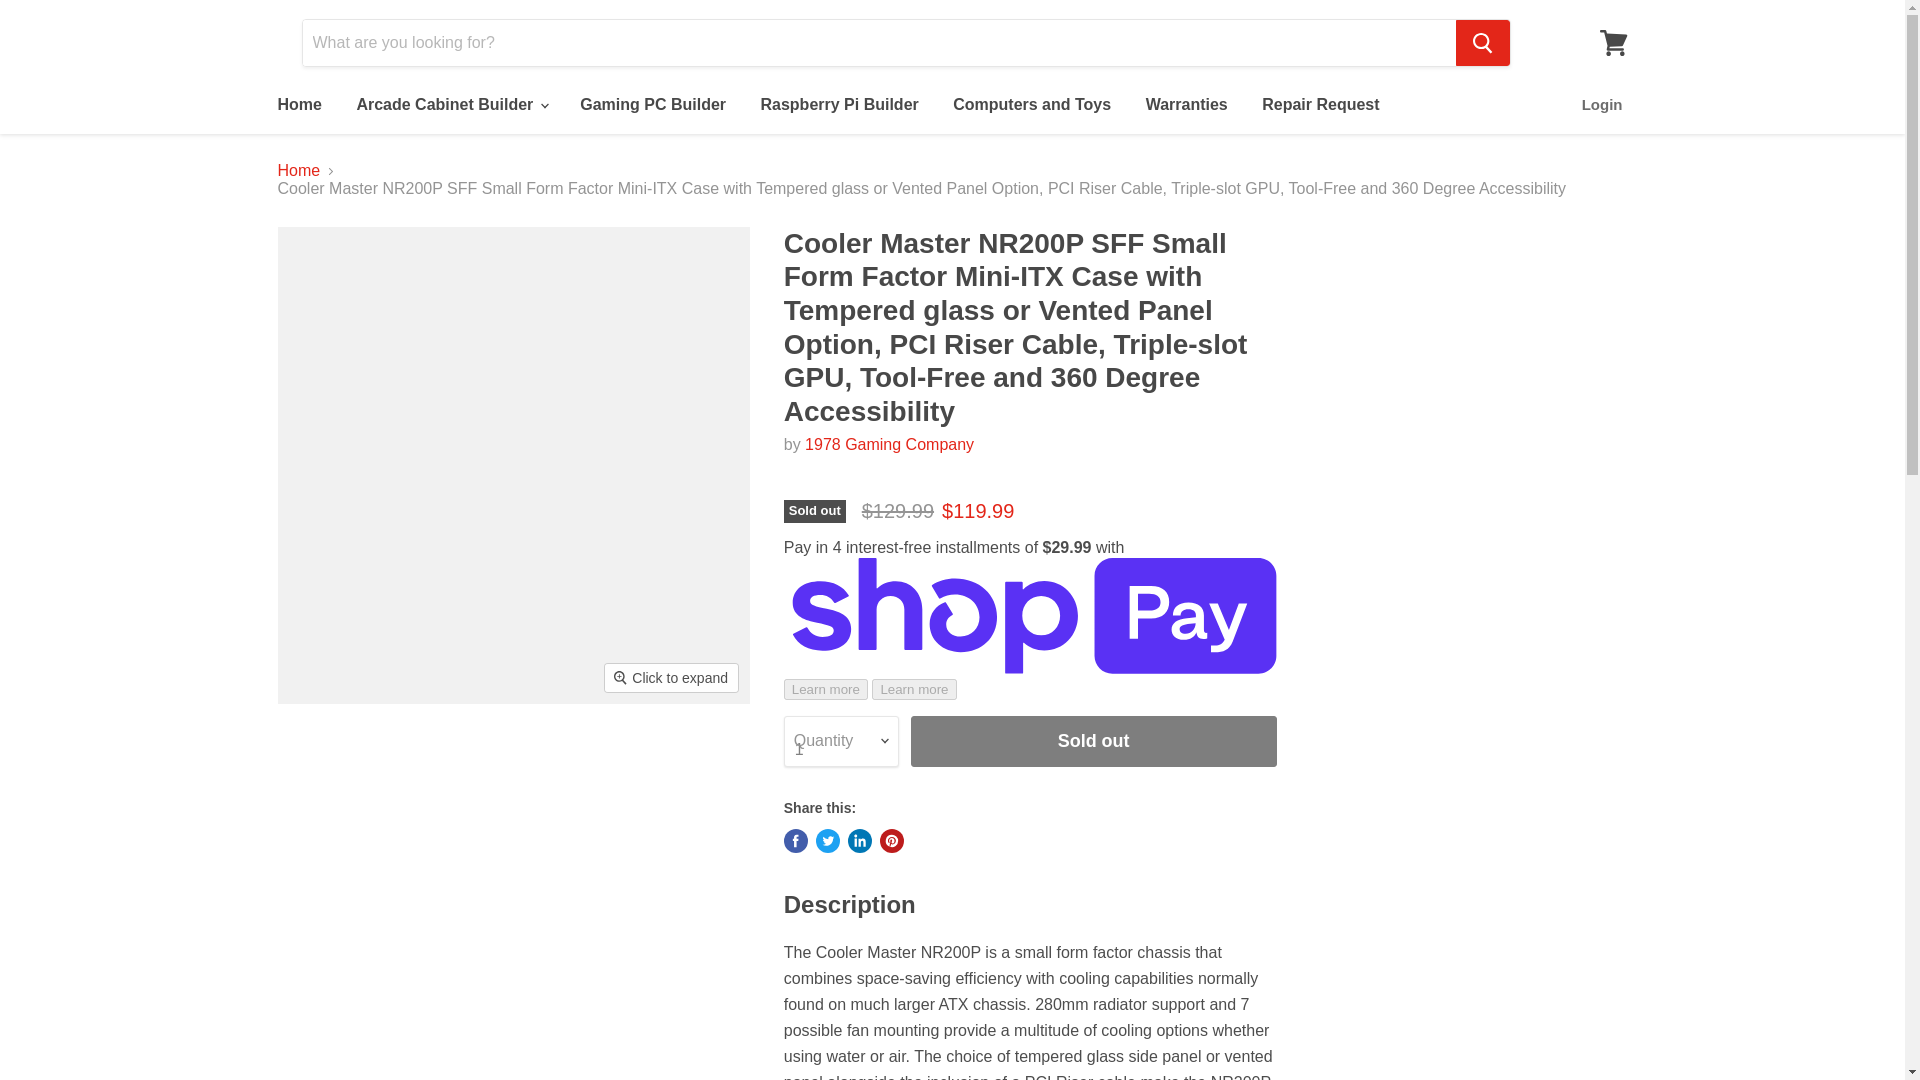 This screenshot has width=1920, height=1080. What do you see at coordinates (1602, 105) in the screenshot?
I see `Login` at bounding box center [1602, 105].